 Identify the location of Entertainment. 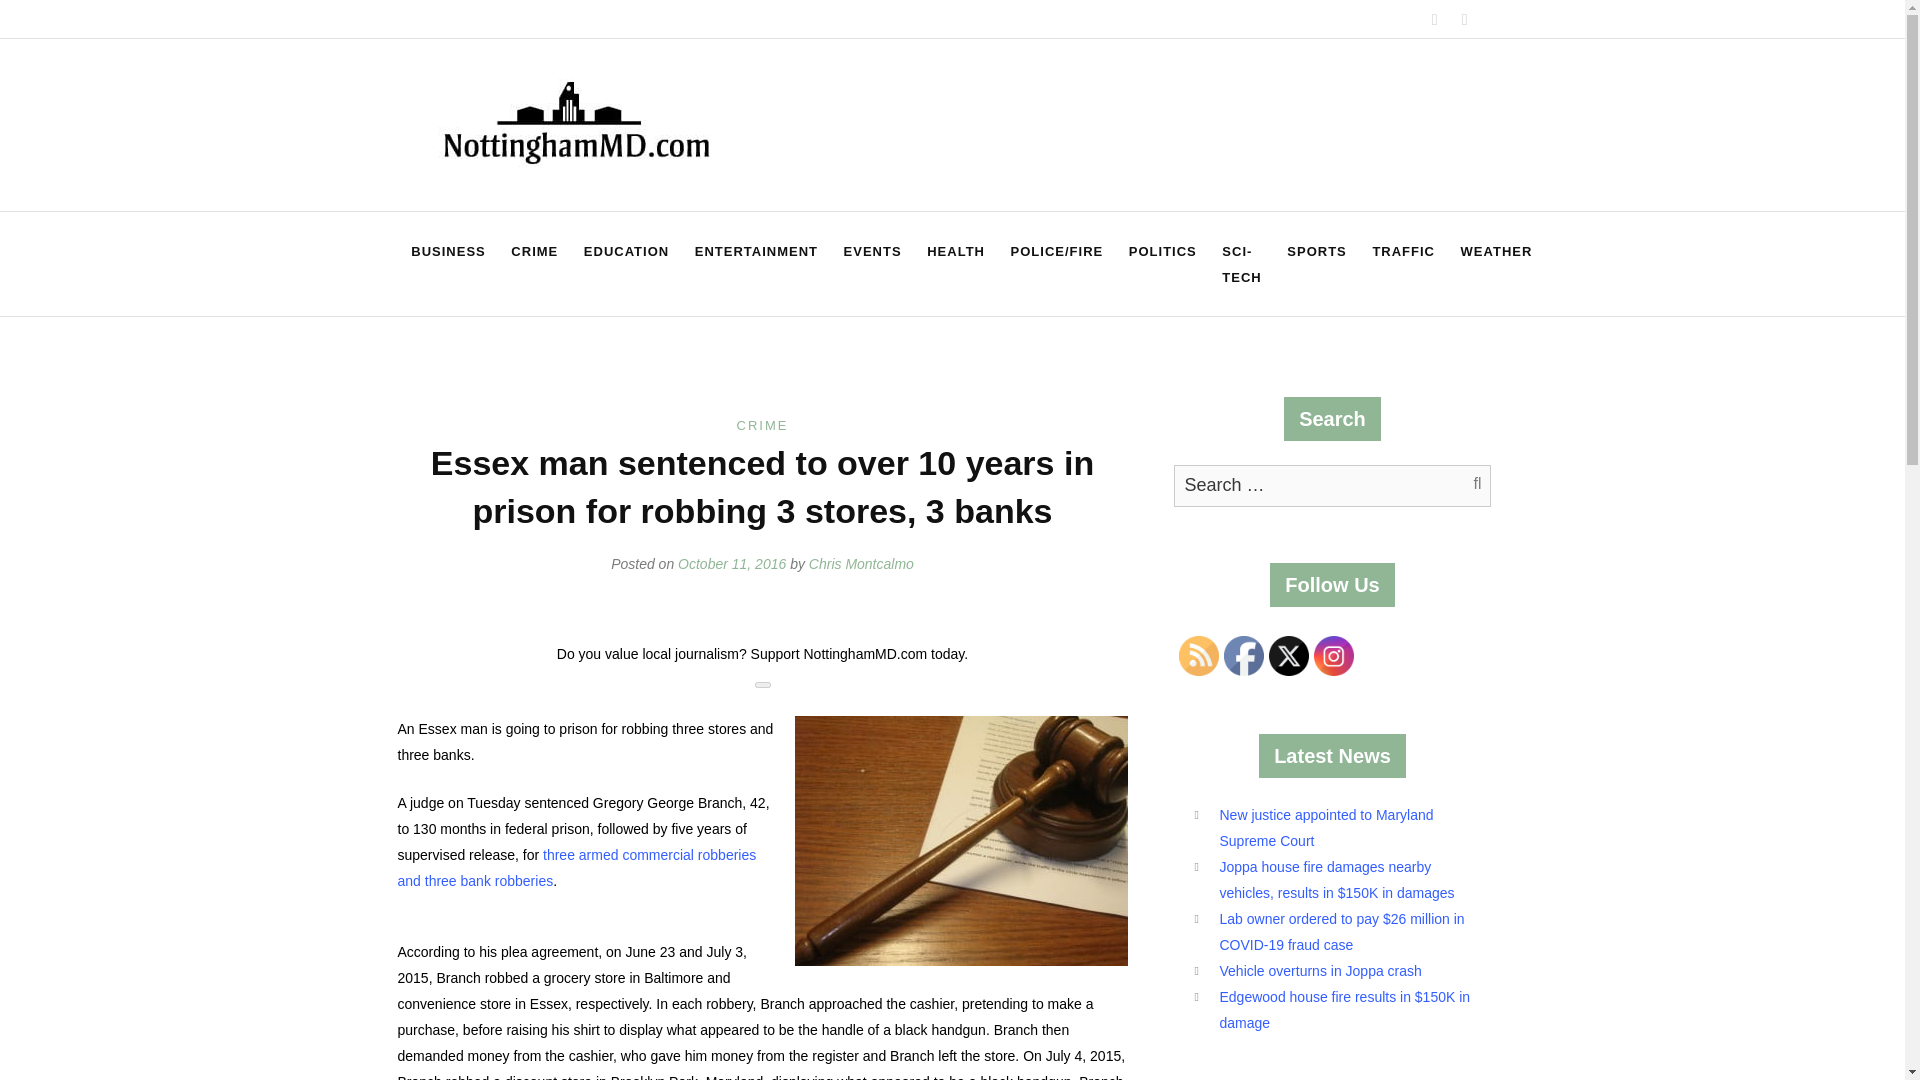
(756, 250).